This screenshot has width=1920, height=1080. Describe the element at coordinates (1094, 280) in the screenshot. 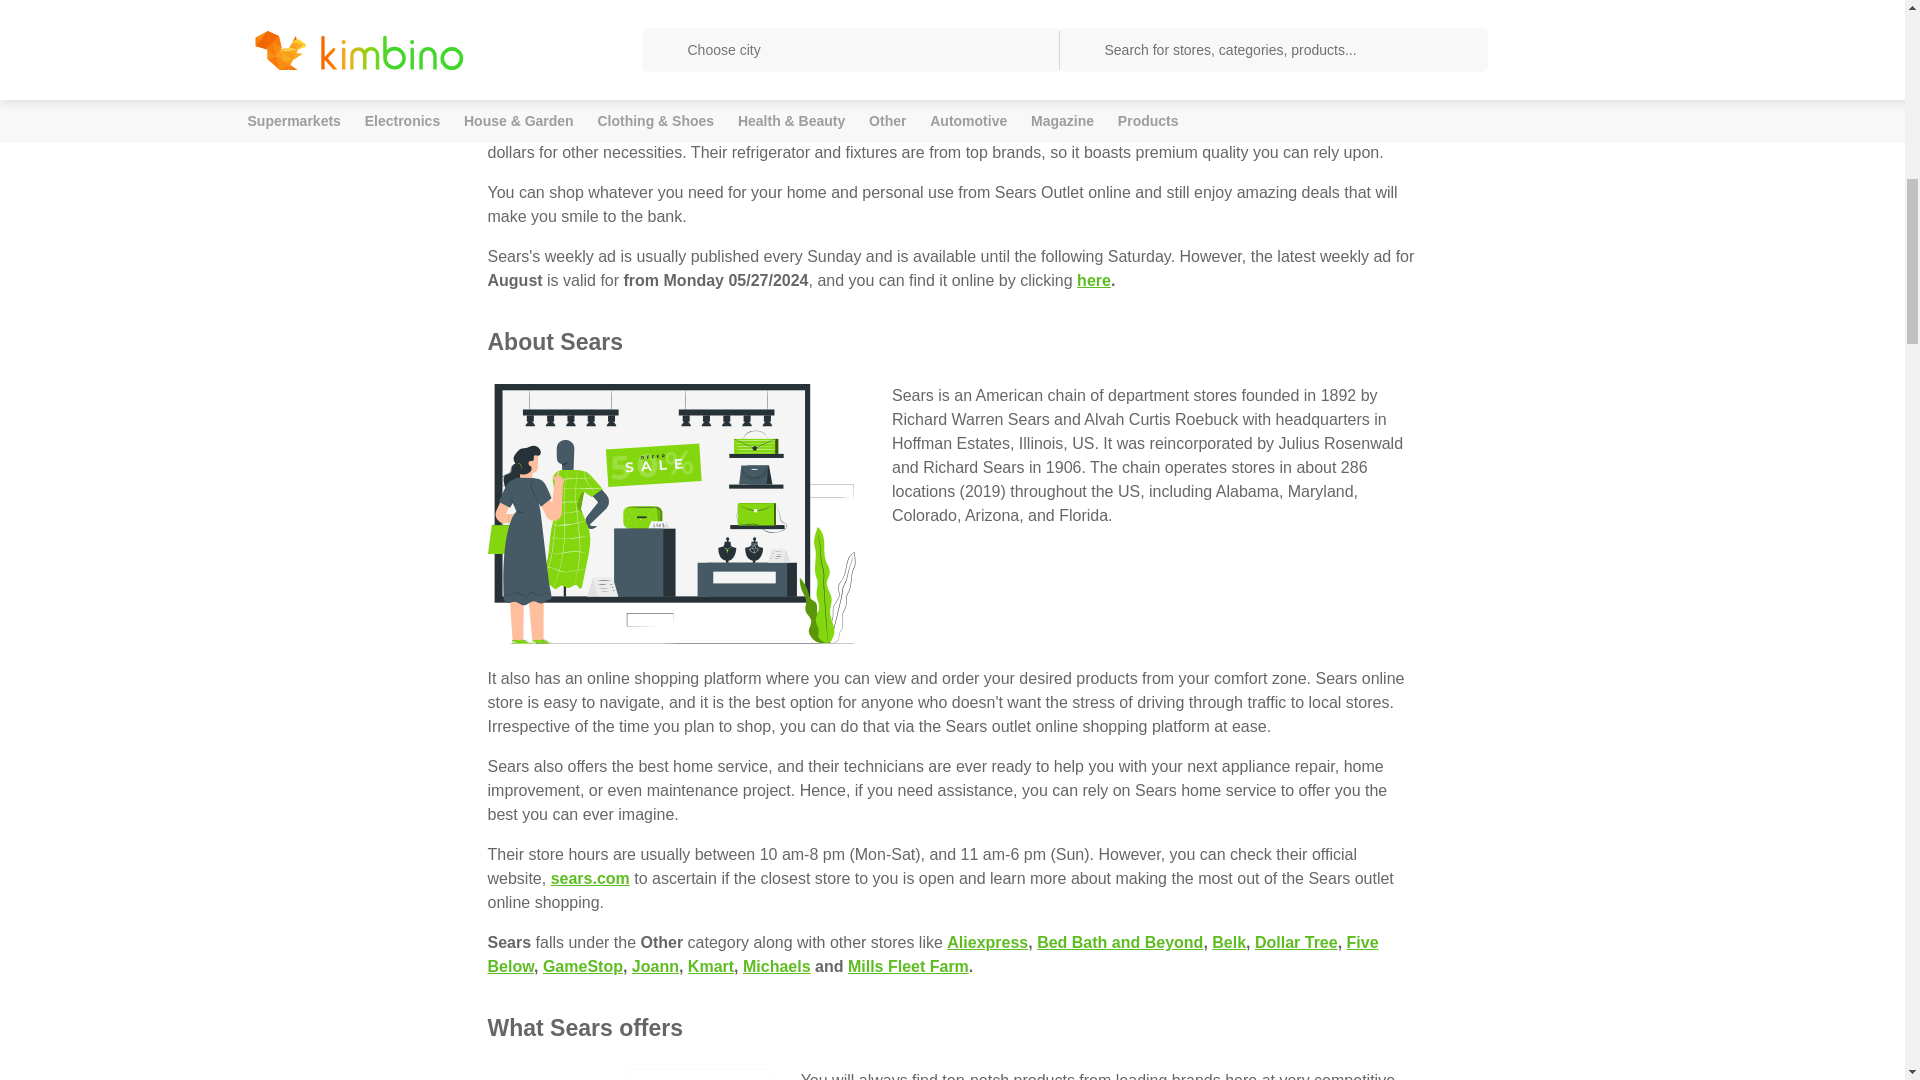

I see `here` at that location.